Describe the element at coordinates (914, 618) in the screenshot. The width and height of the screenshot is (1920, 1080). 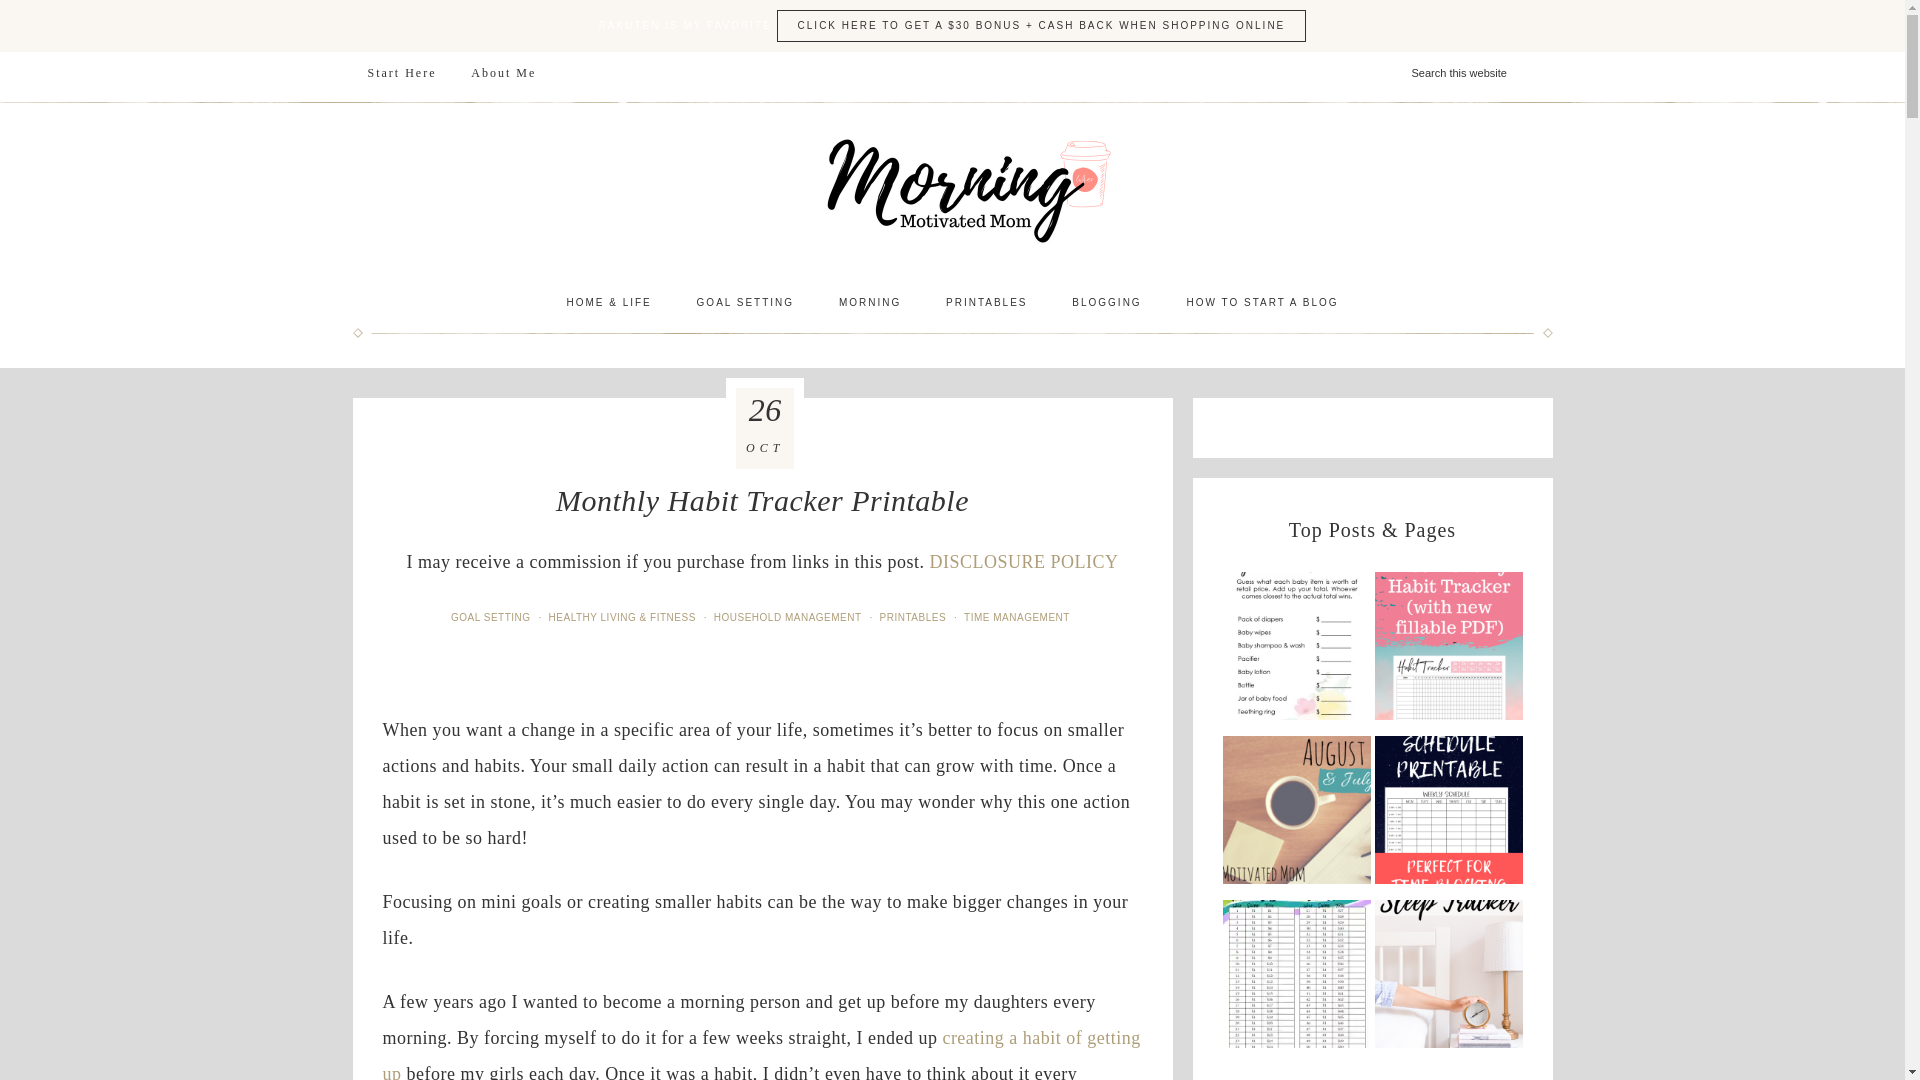
I see `PRINTABLES` at that location.